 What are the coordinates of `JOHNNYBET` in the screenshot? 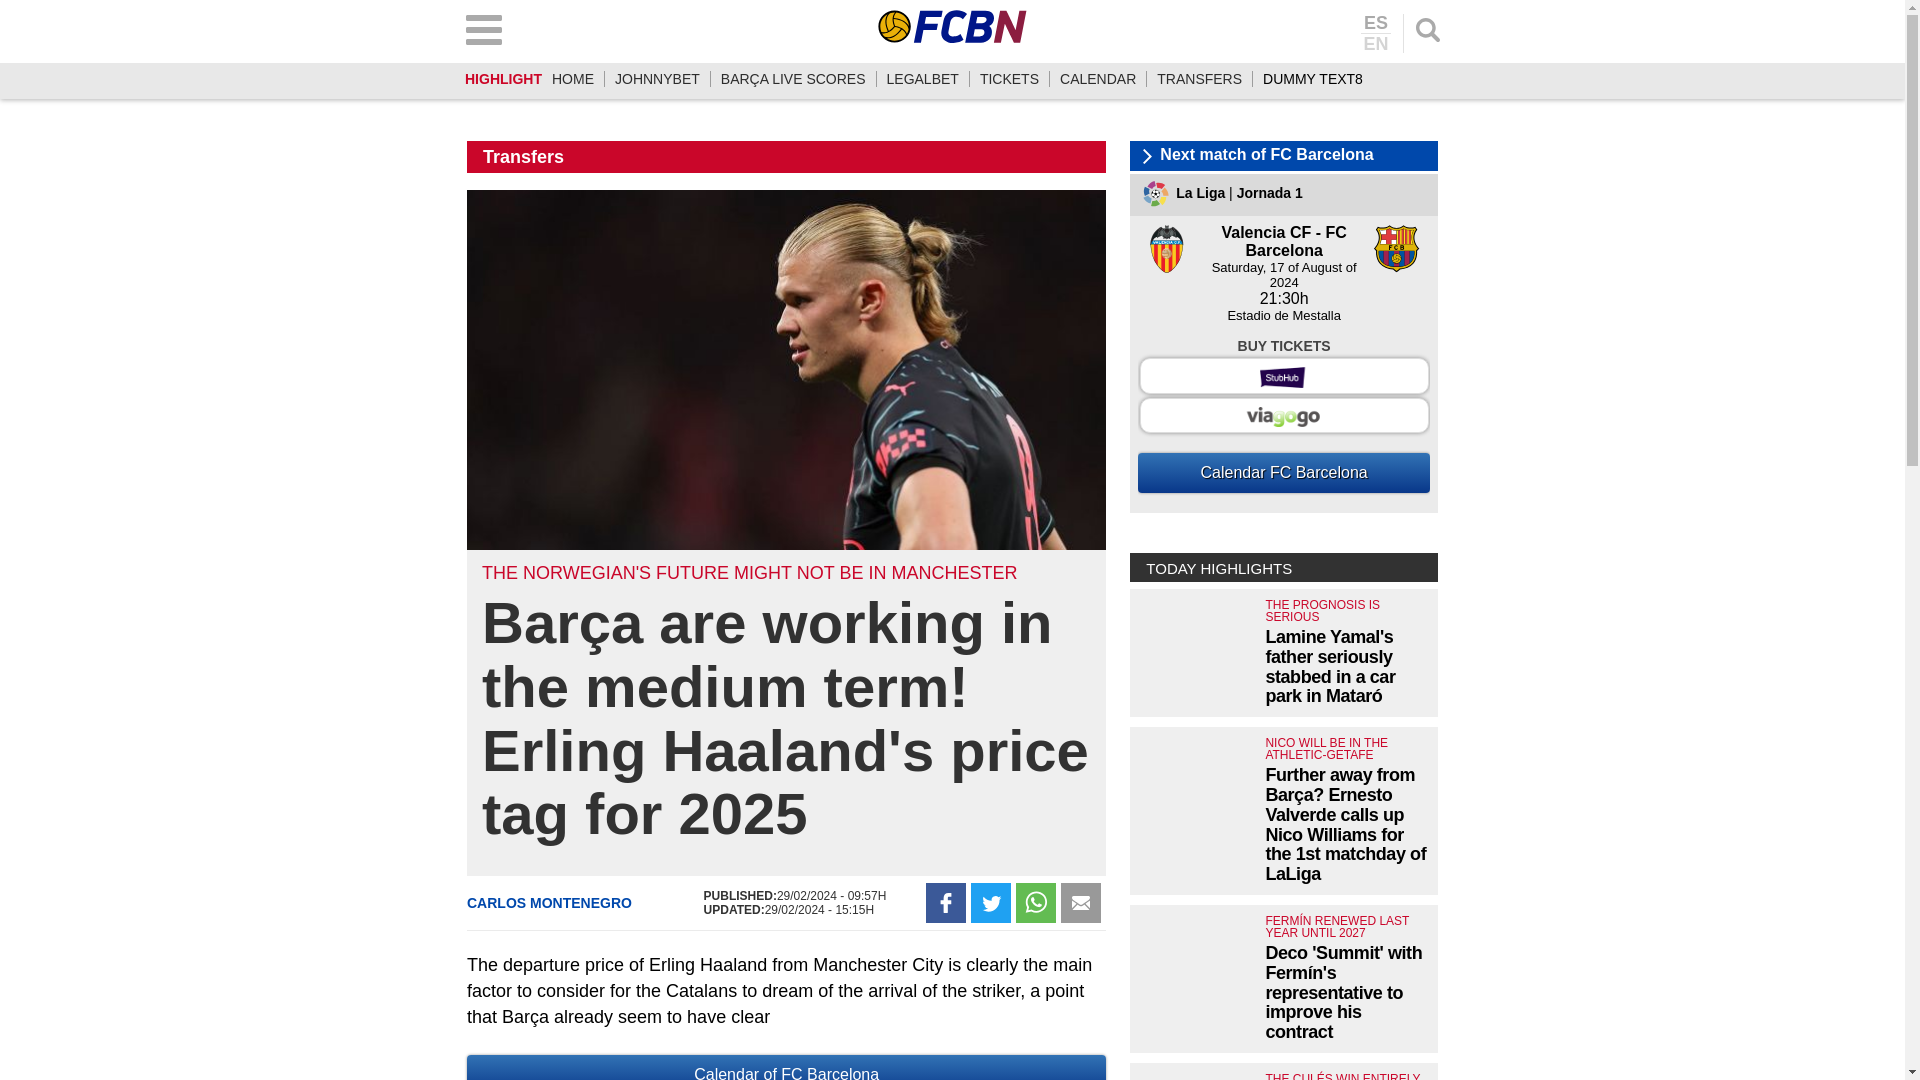 It's located at (657, 79).